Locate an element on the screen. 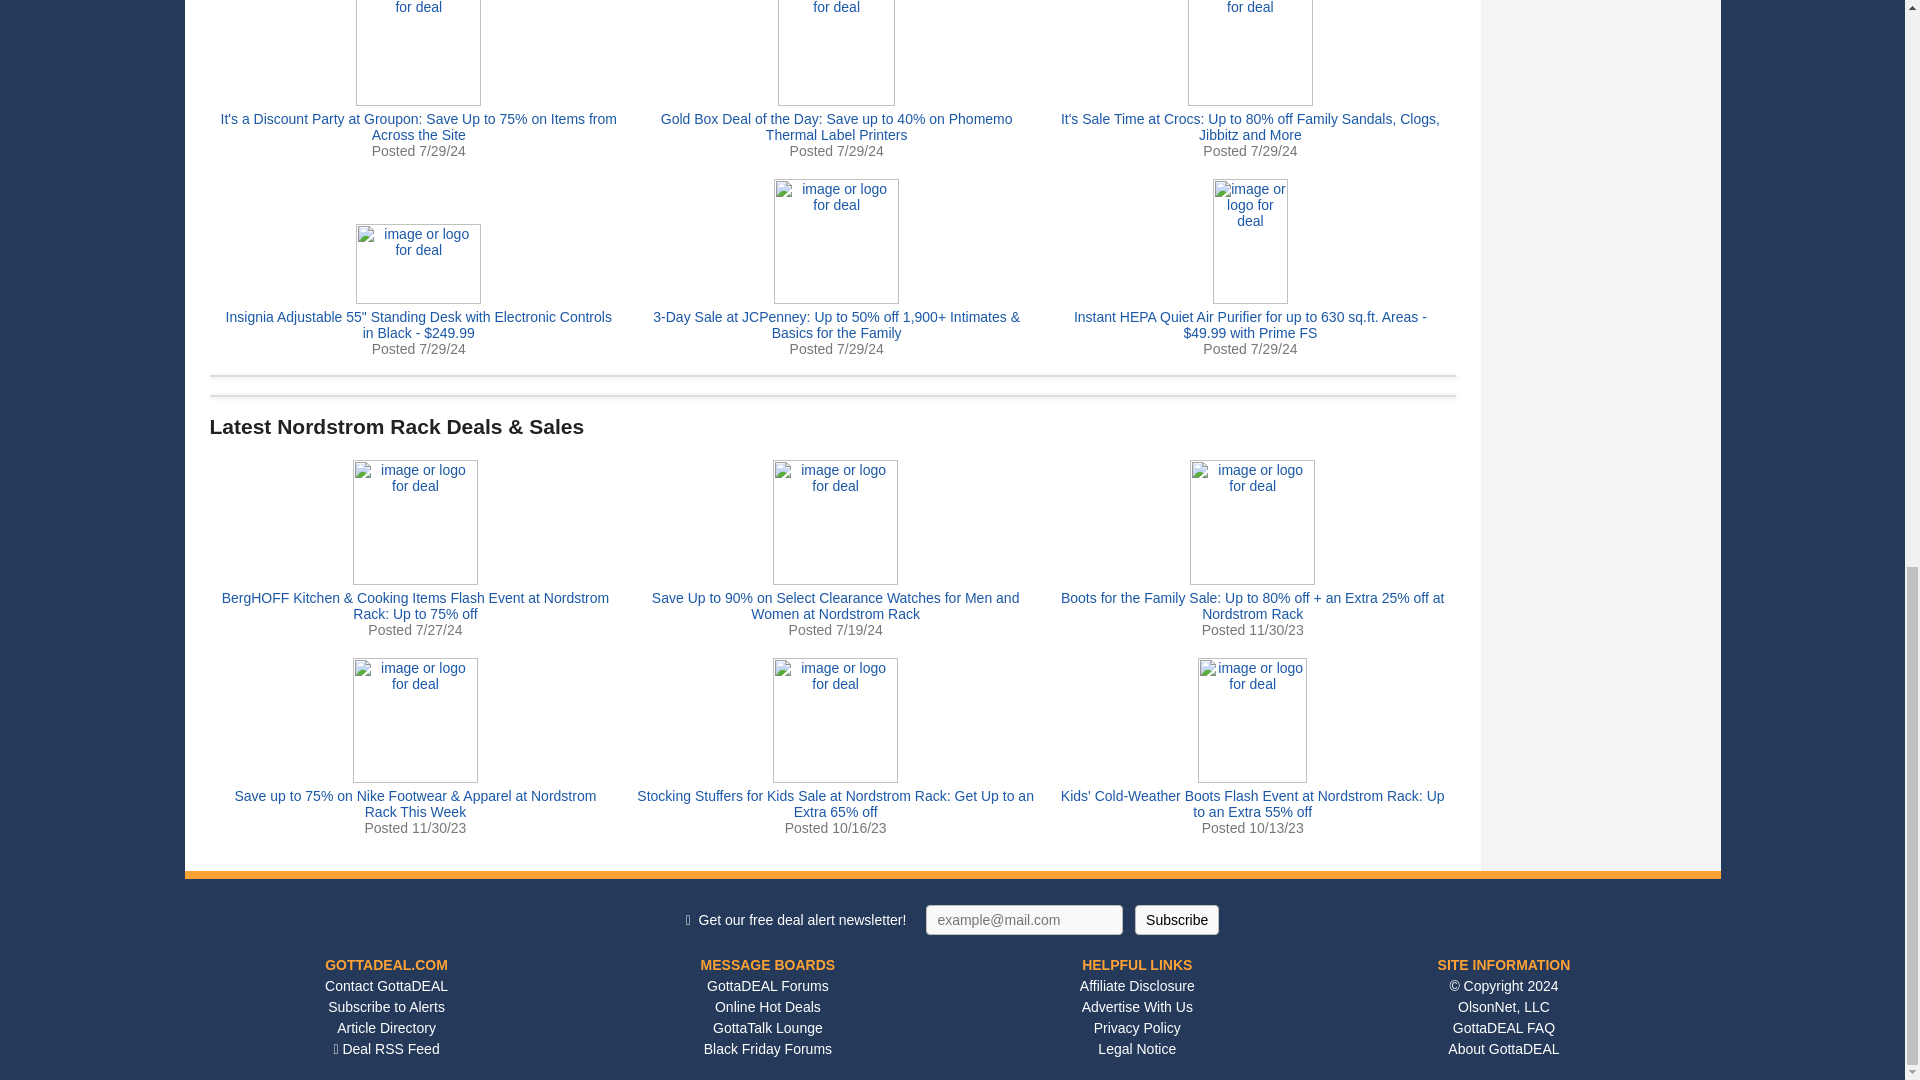 The image size is (1920, 1080). Subscribe is located at coordinates (1176, 920).